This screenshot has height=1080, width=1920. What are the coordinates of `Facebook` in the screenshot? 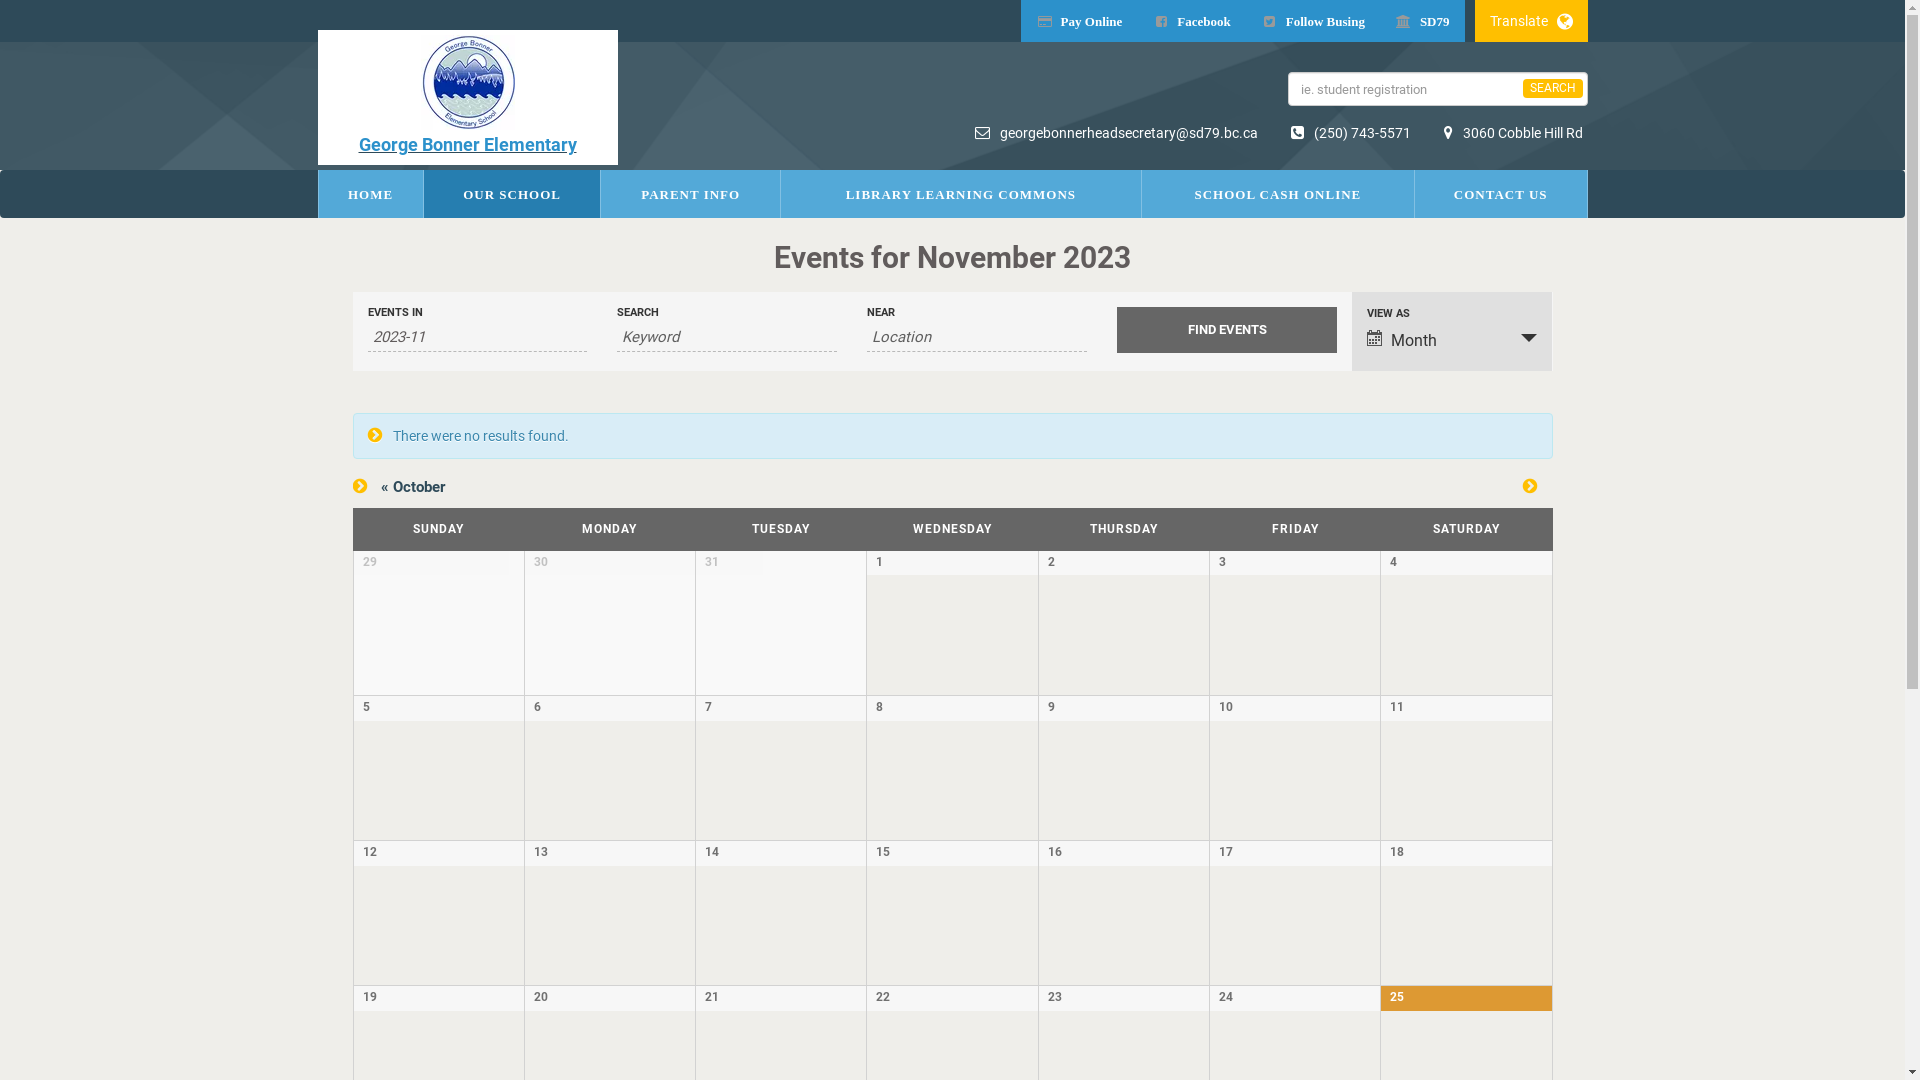 It's located at (1191, 21).